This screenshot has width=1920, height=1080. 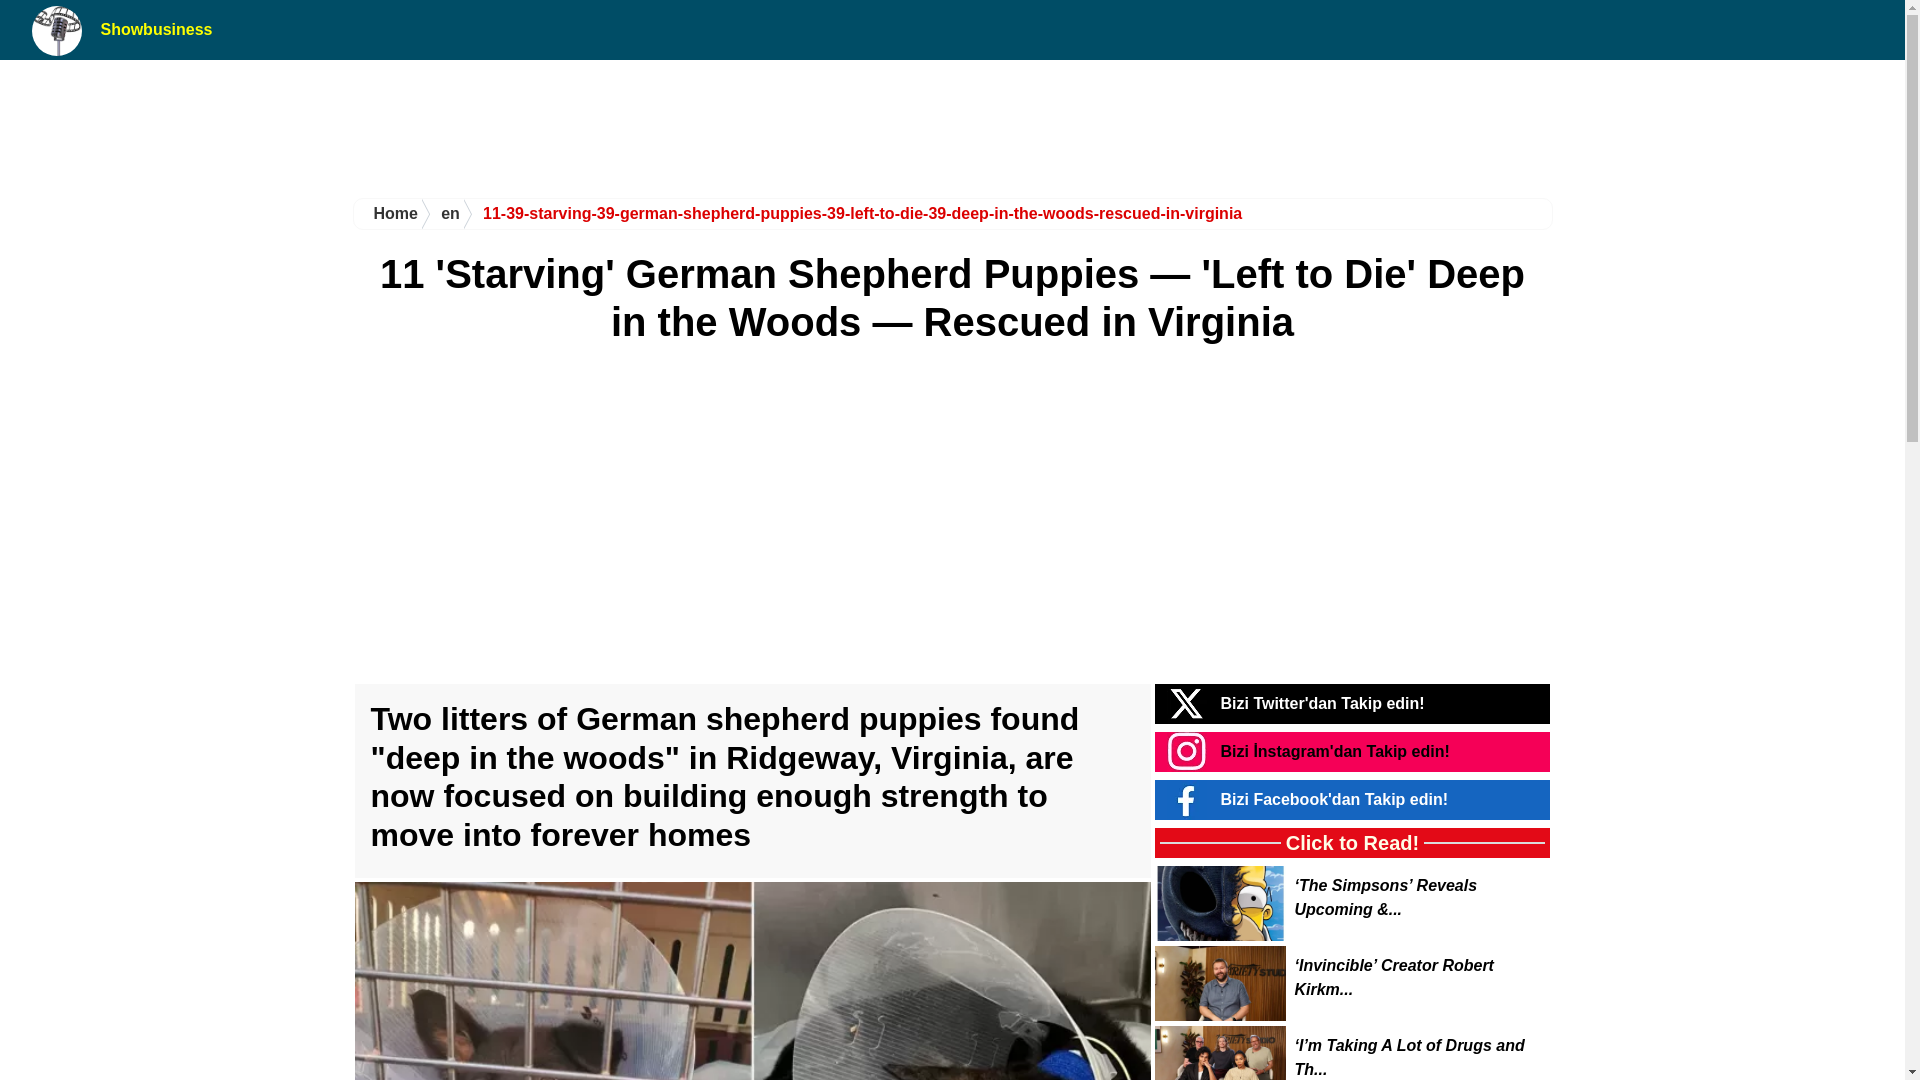 I want to click on Bizi Twitter'dan Takip edin!, so click(x=1322, y=703).